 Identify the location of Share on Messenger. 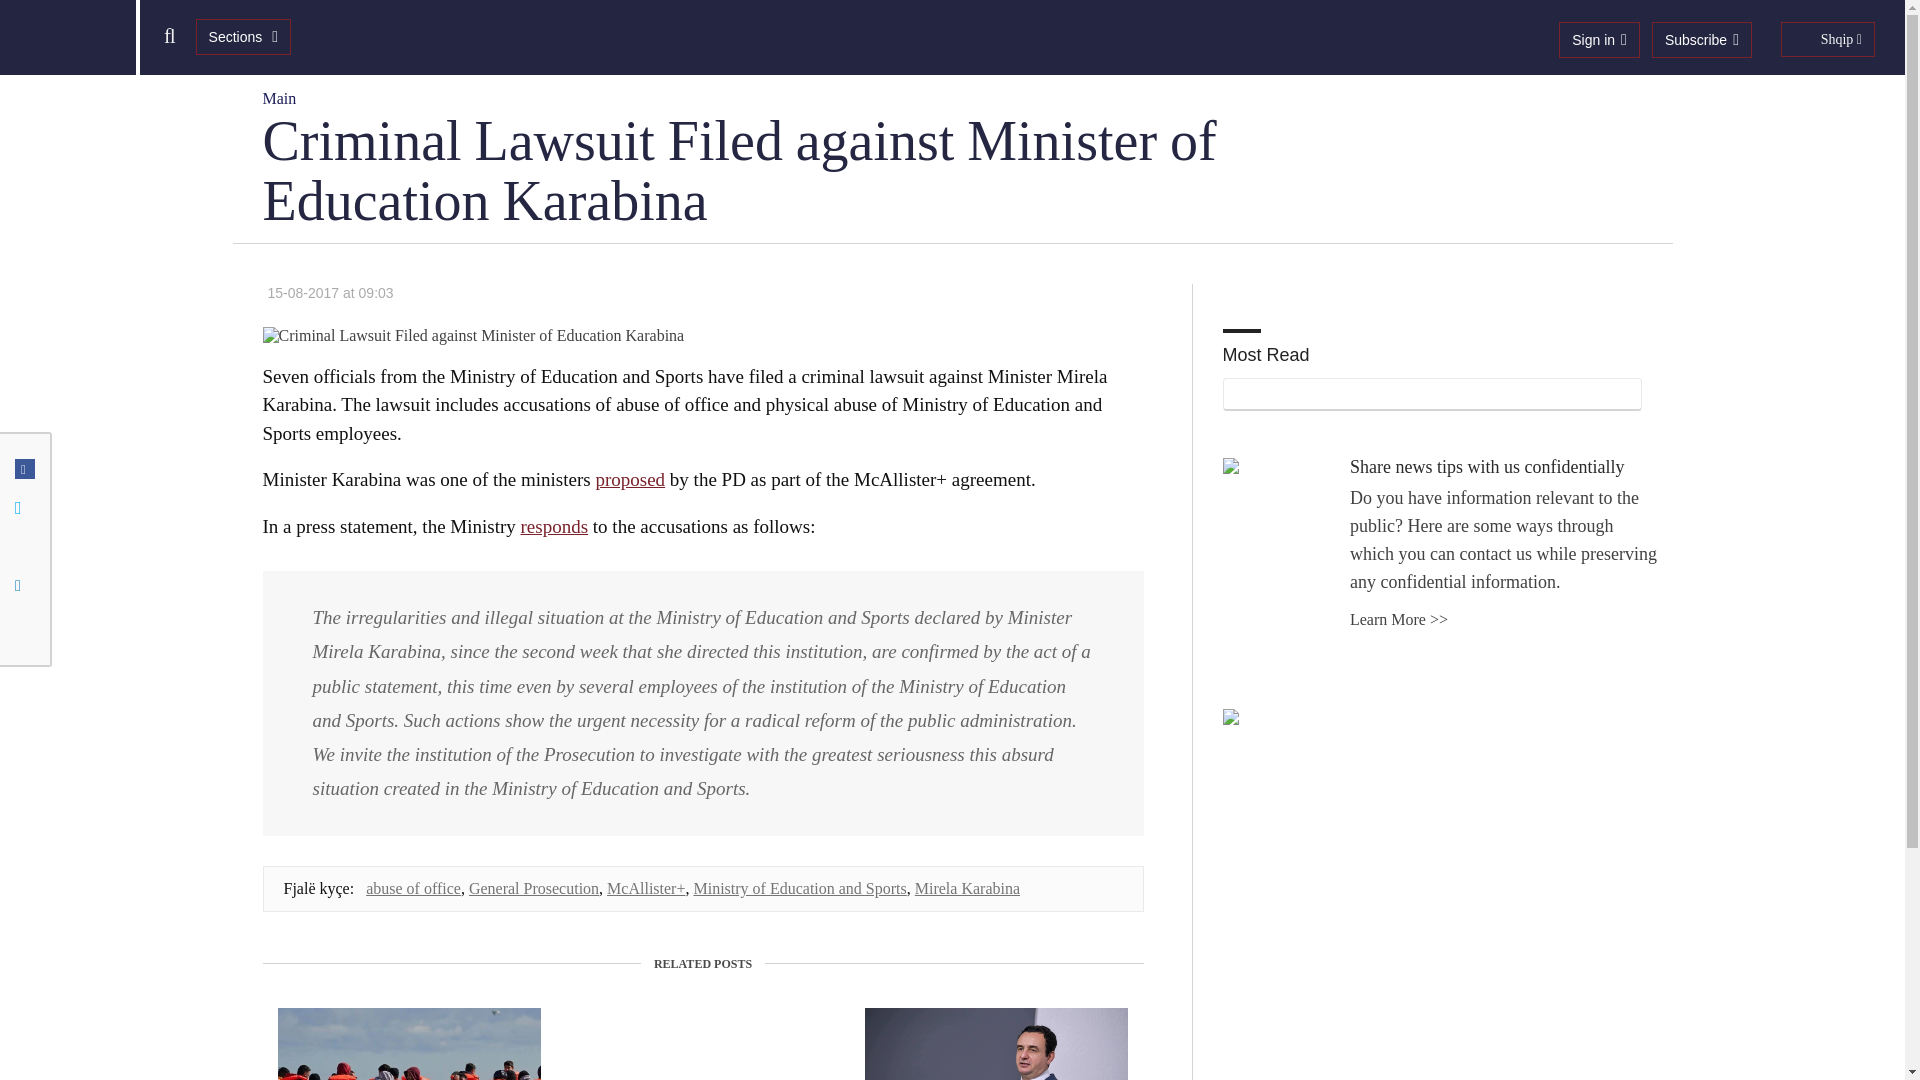
(24, 546).